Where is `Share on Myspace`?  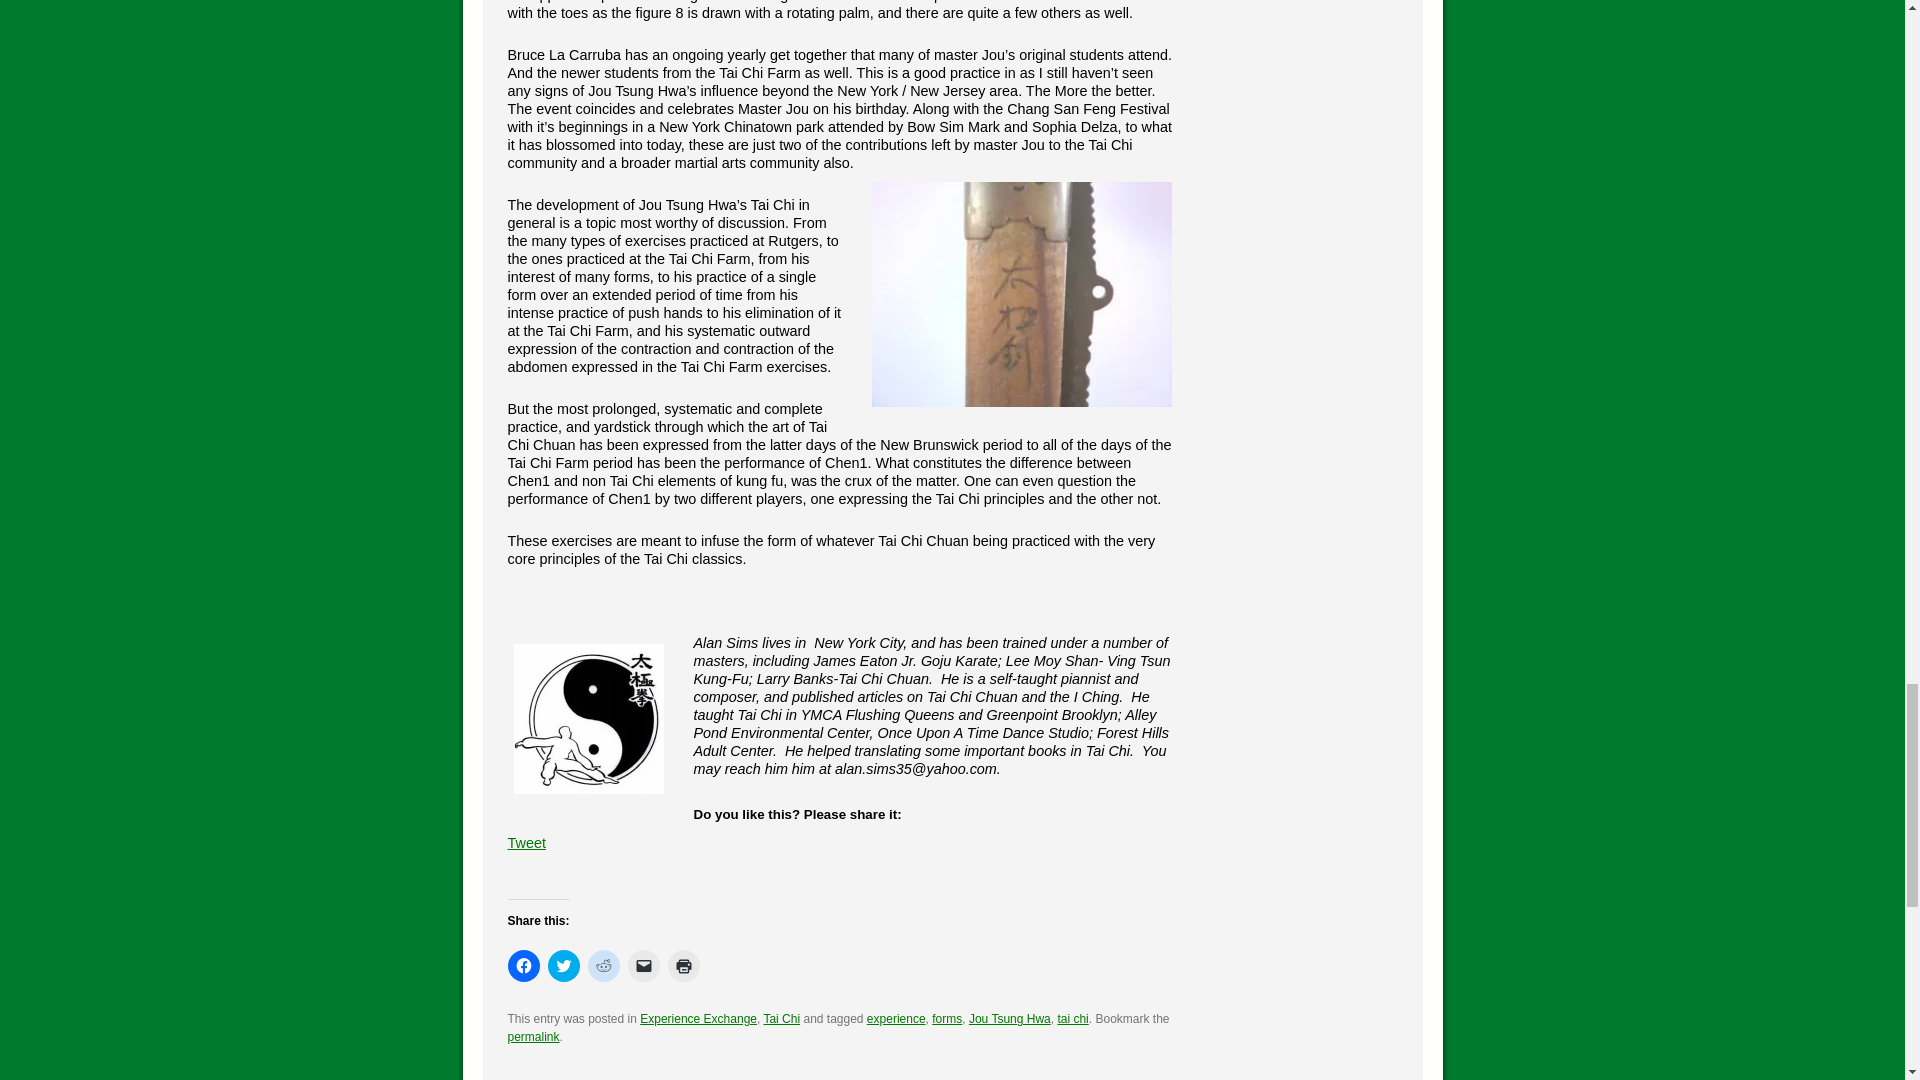 Share on Myspace is located at coordinates (620, 870).